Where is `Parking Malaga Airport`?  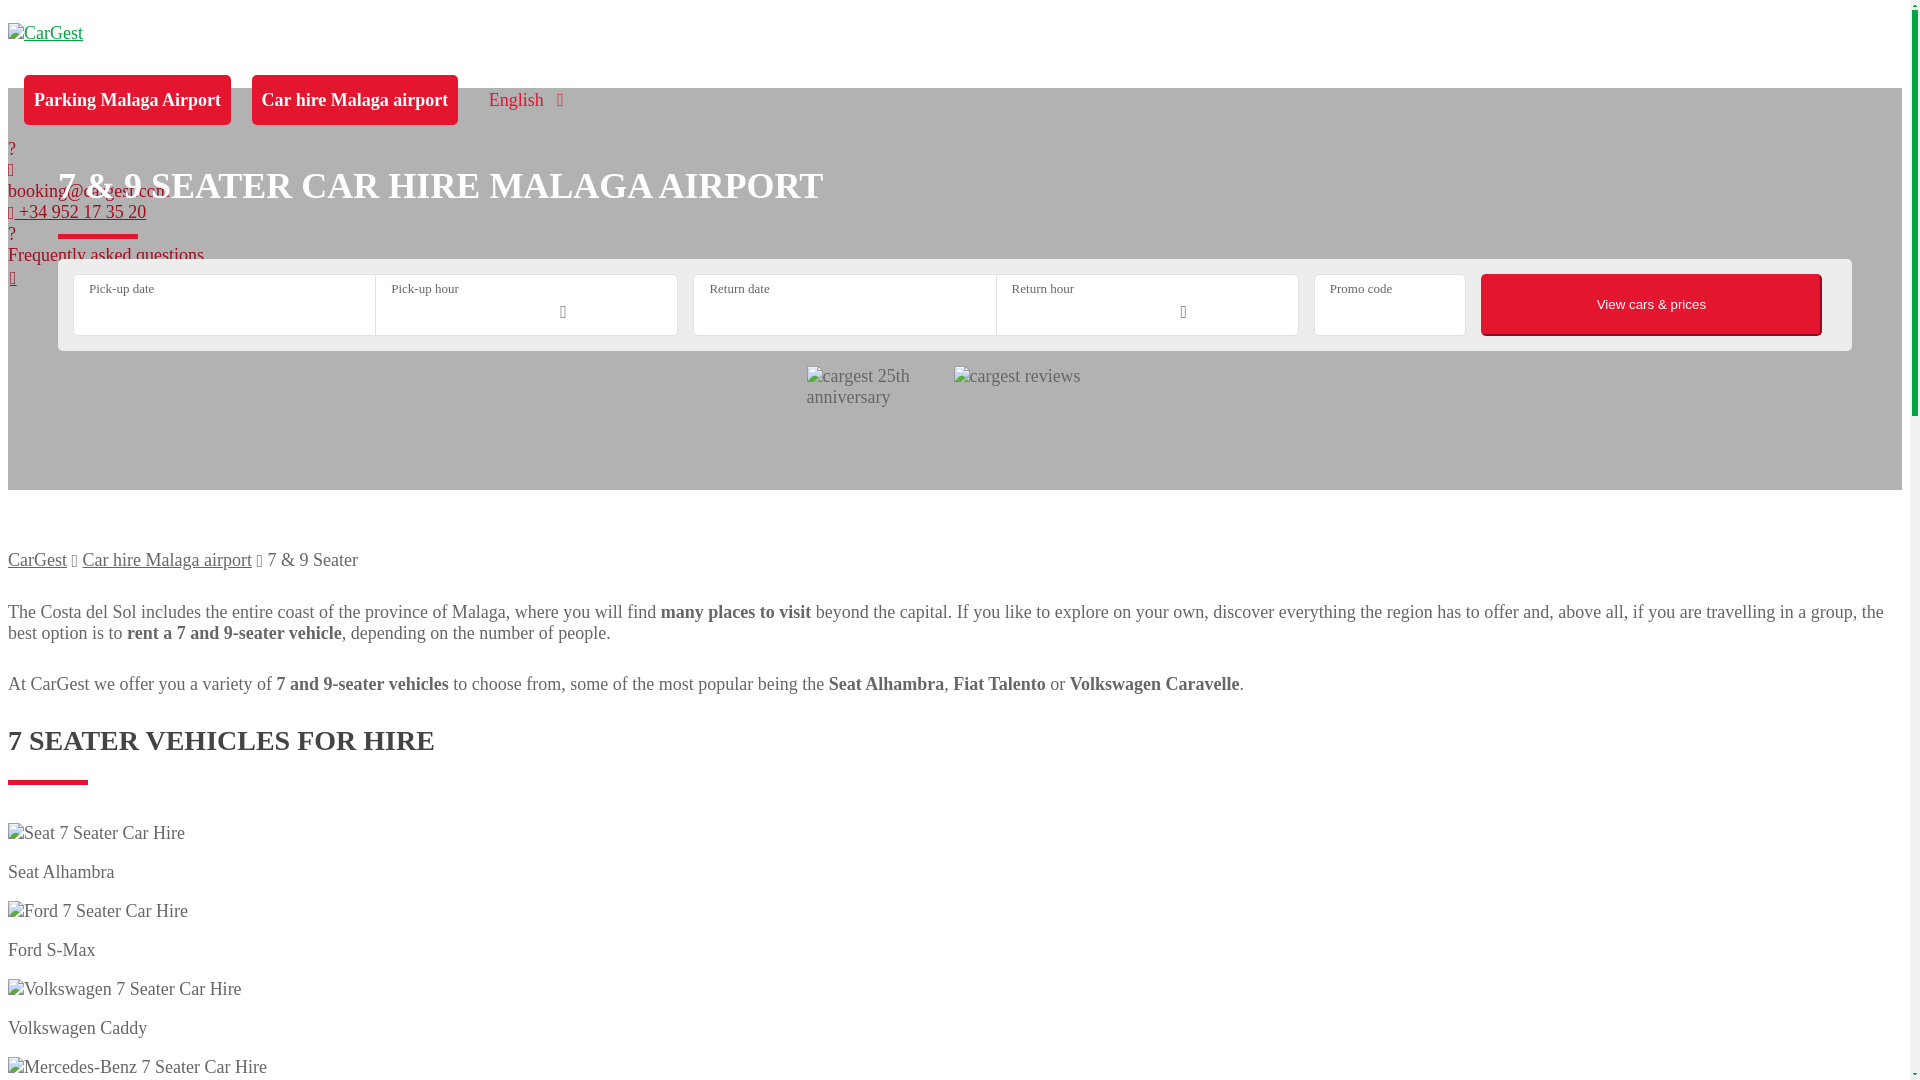 Parking Malaga Airport is located at coordinates (126, 100).